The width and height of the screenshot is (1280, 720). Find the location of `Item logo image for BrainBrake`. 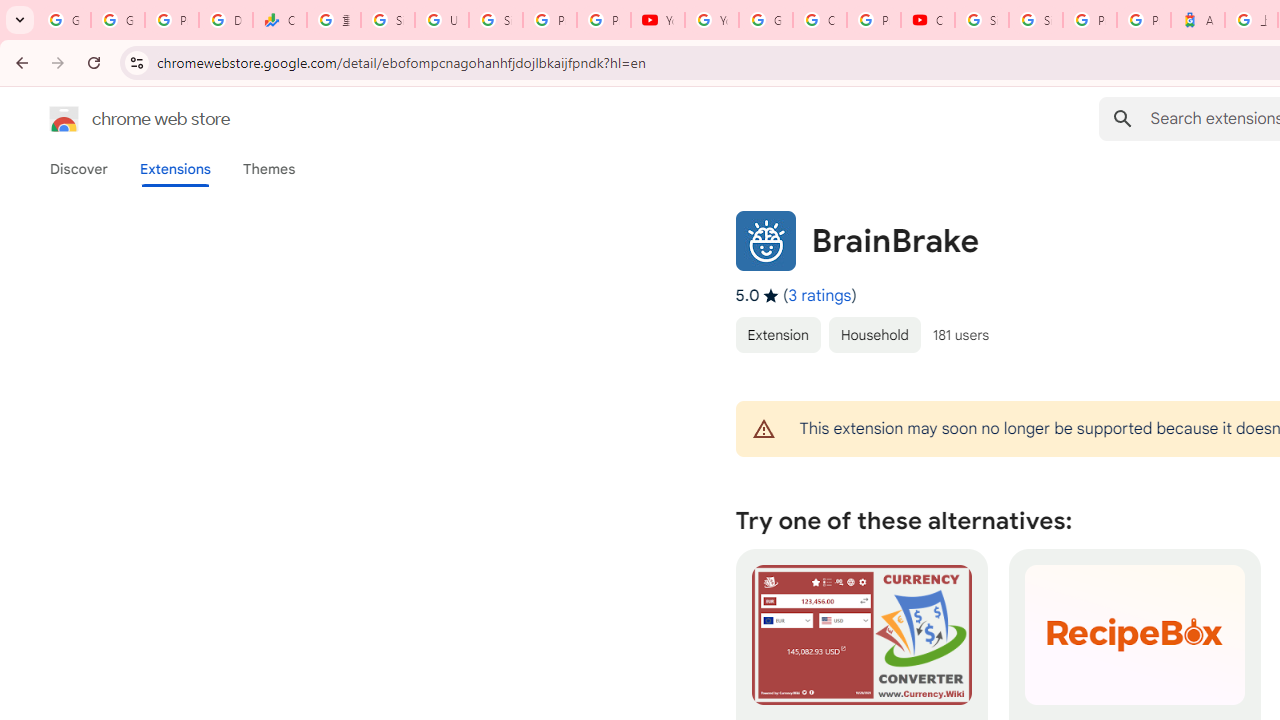

Item logo image for BrainBrake is located at coordinates (765, 240).